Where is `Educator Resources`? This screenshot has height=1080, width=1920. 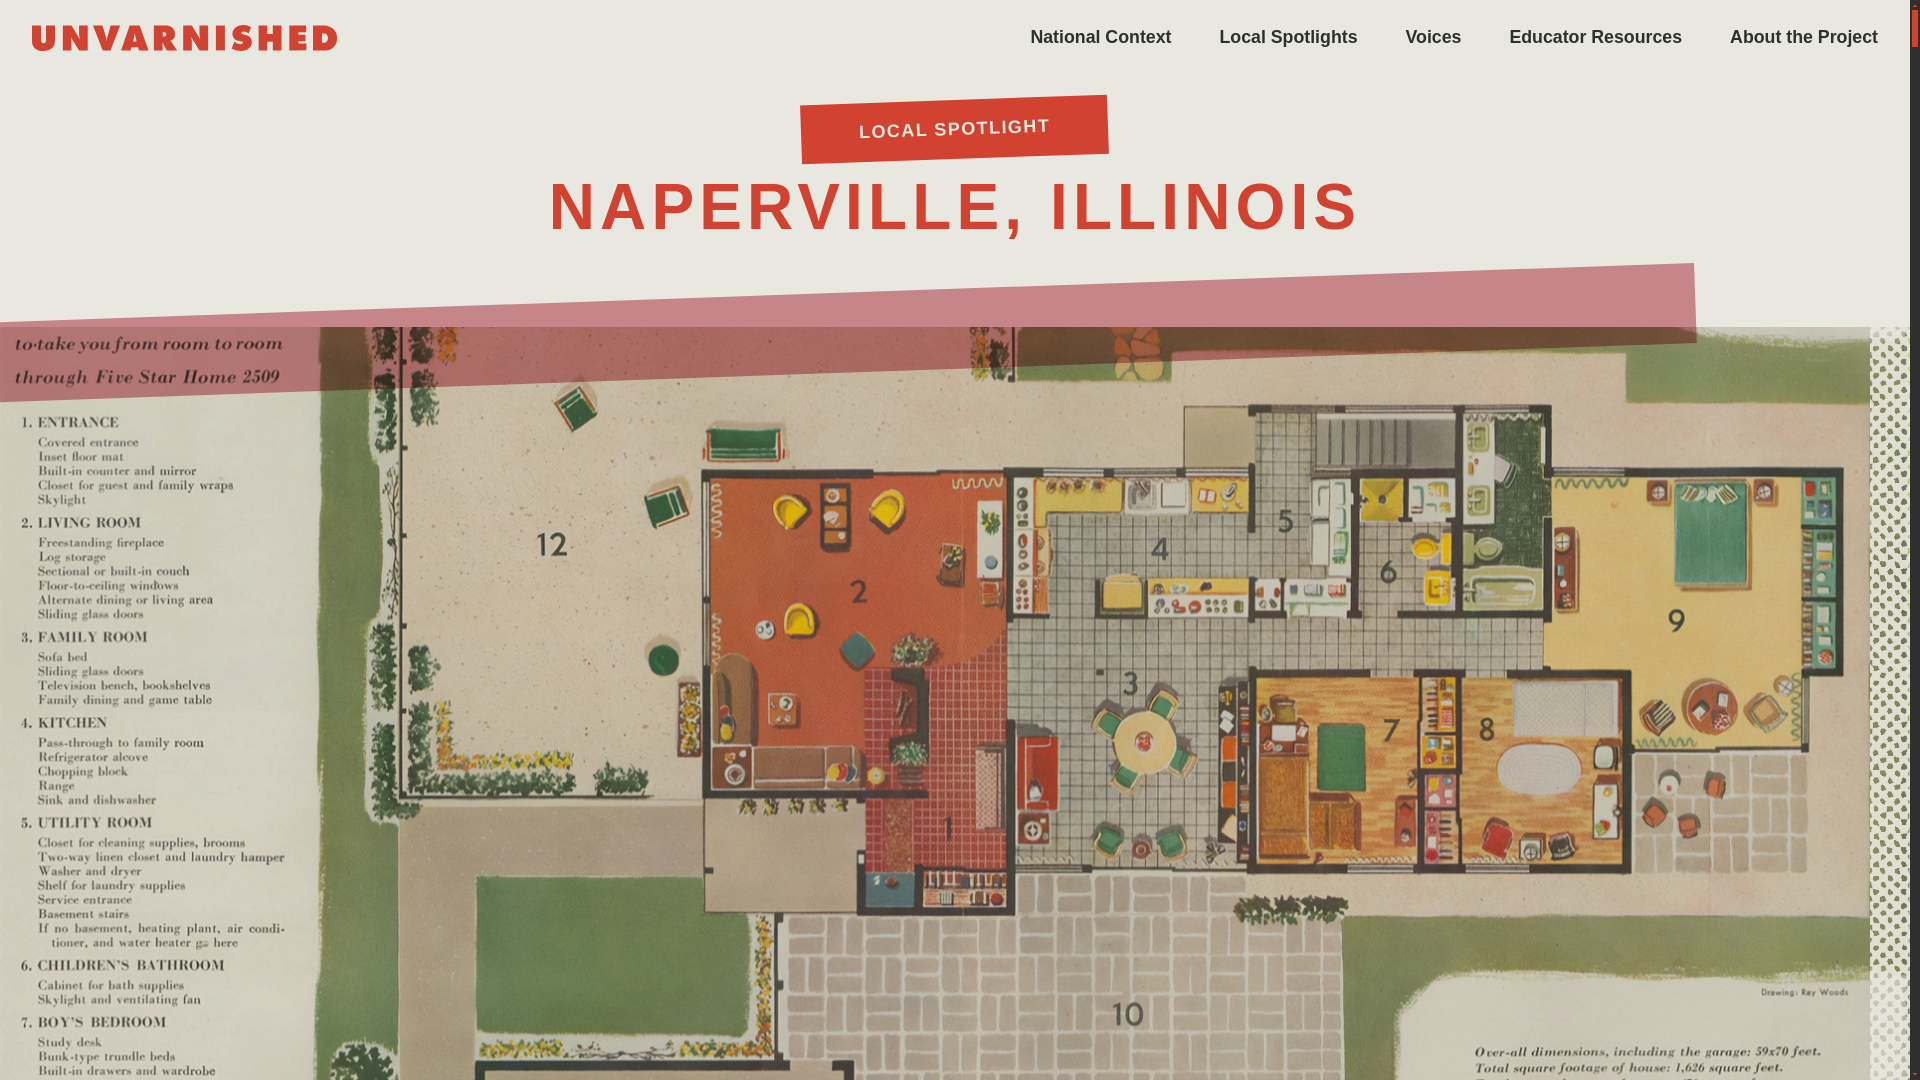 Educator Resources is located at coordinates (1595, 37).